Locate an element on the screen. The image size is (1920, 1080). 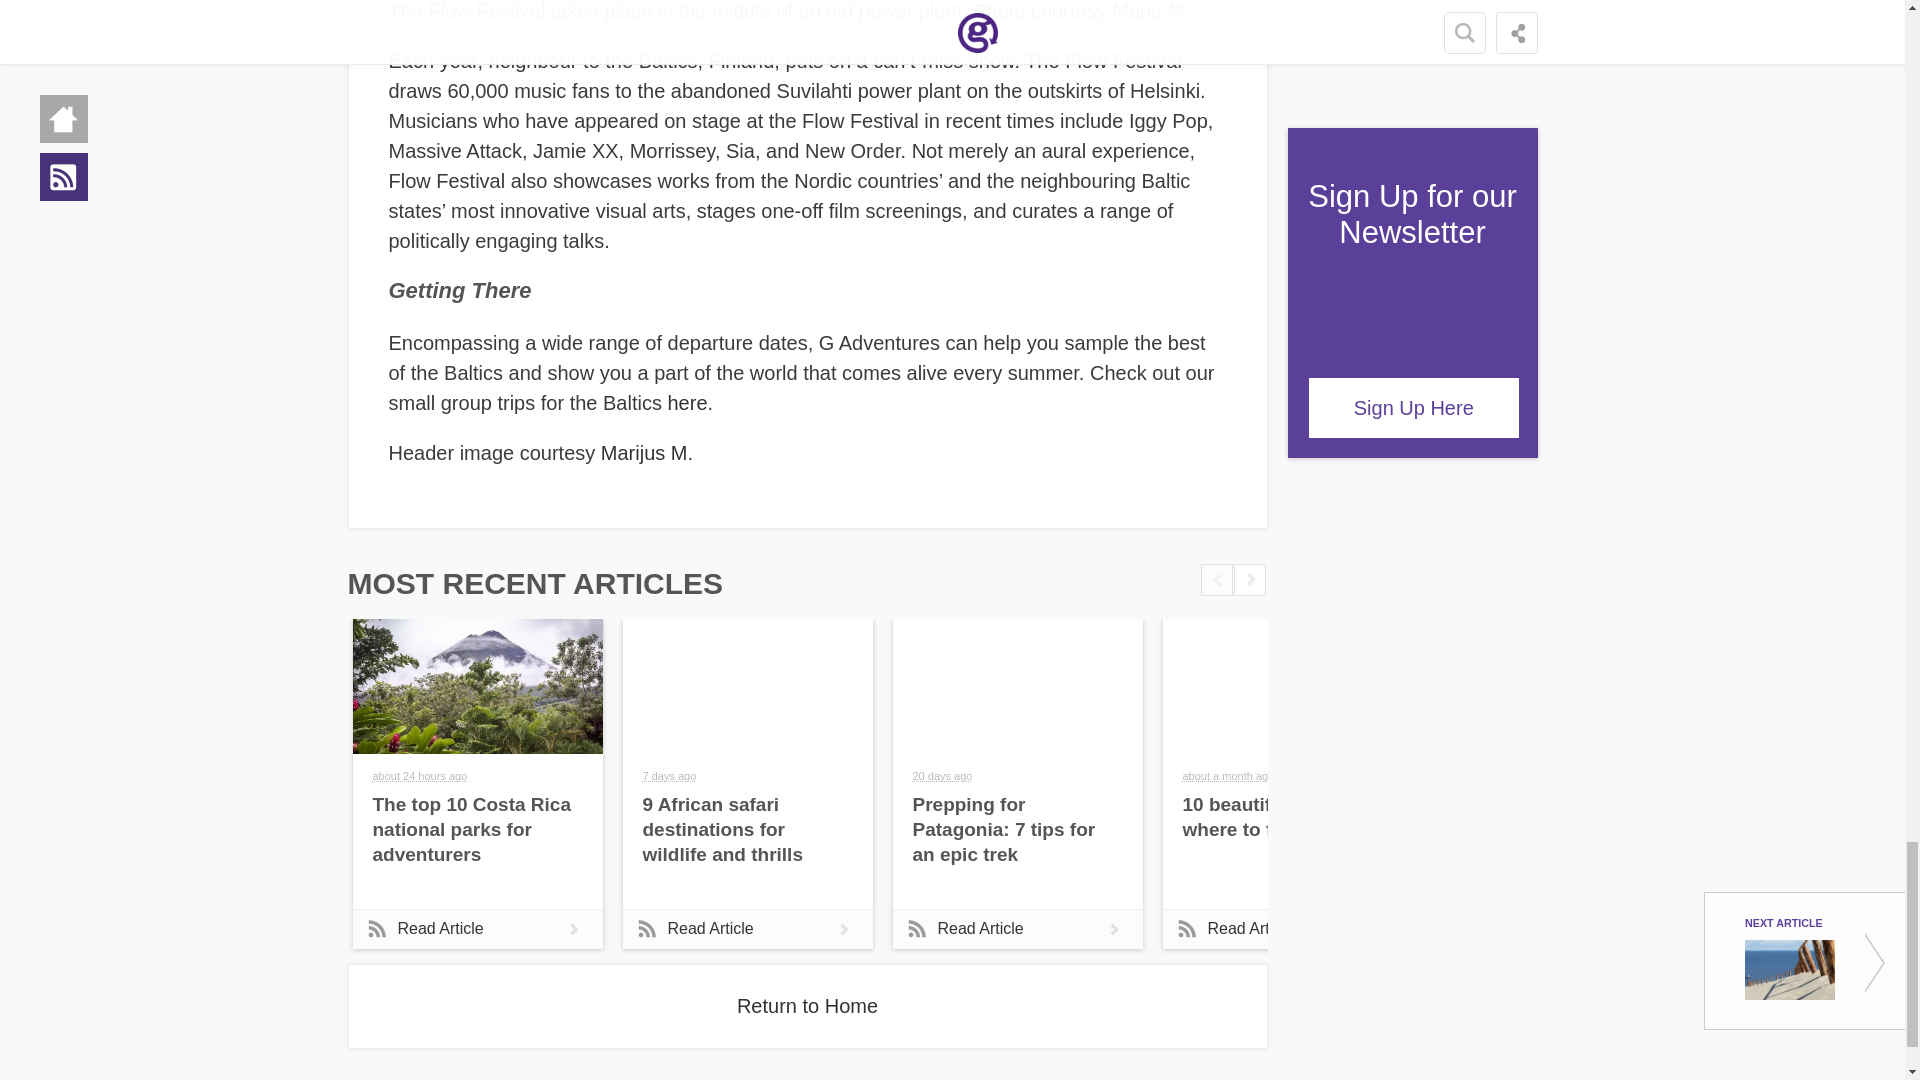
2024-08-11T10:32:00 is located at coordinates (419, 776).